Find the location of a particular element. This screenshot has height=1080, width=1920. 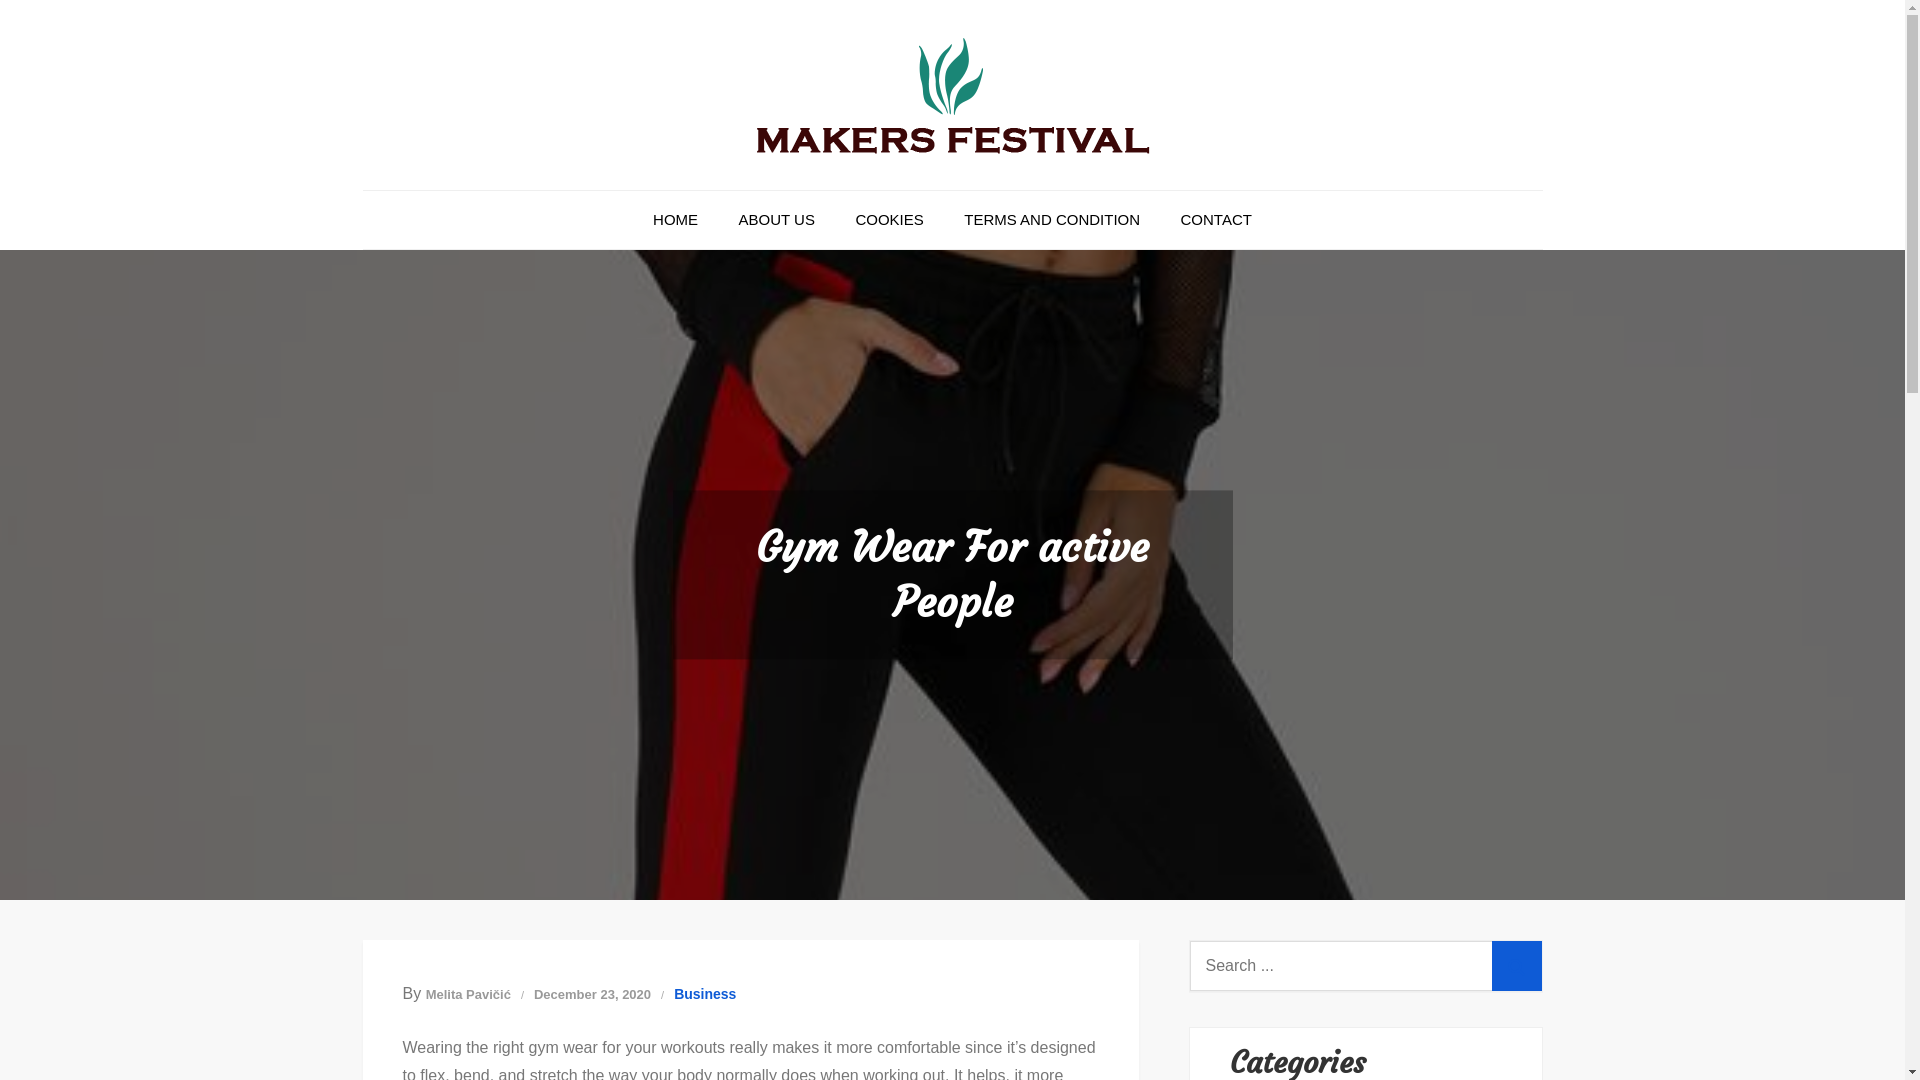

Search for: is located at coordinates (1366, 966).